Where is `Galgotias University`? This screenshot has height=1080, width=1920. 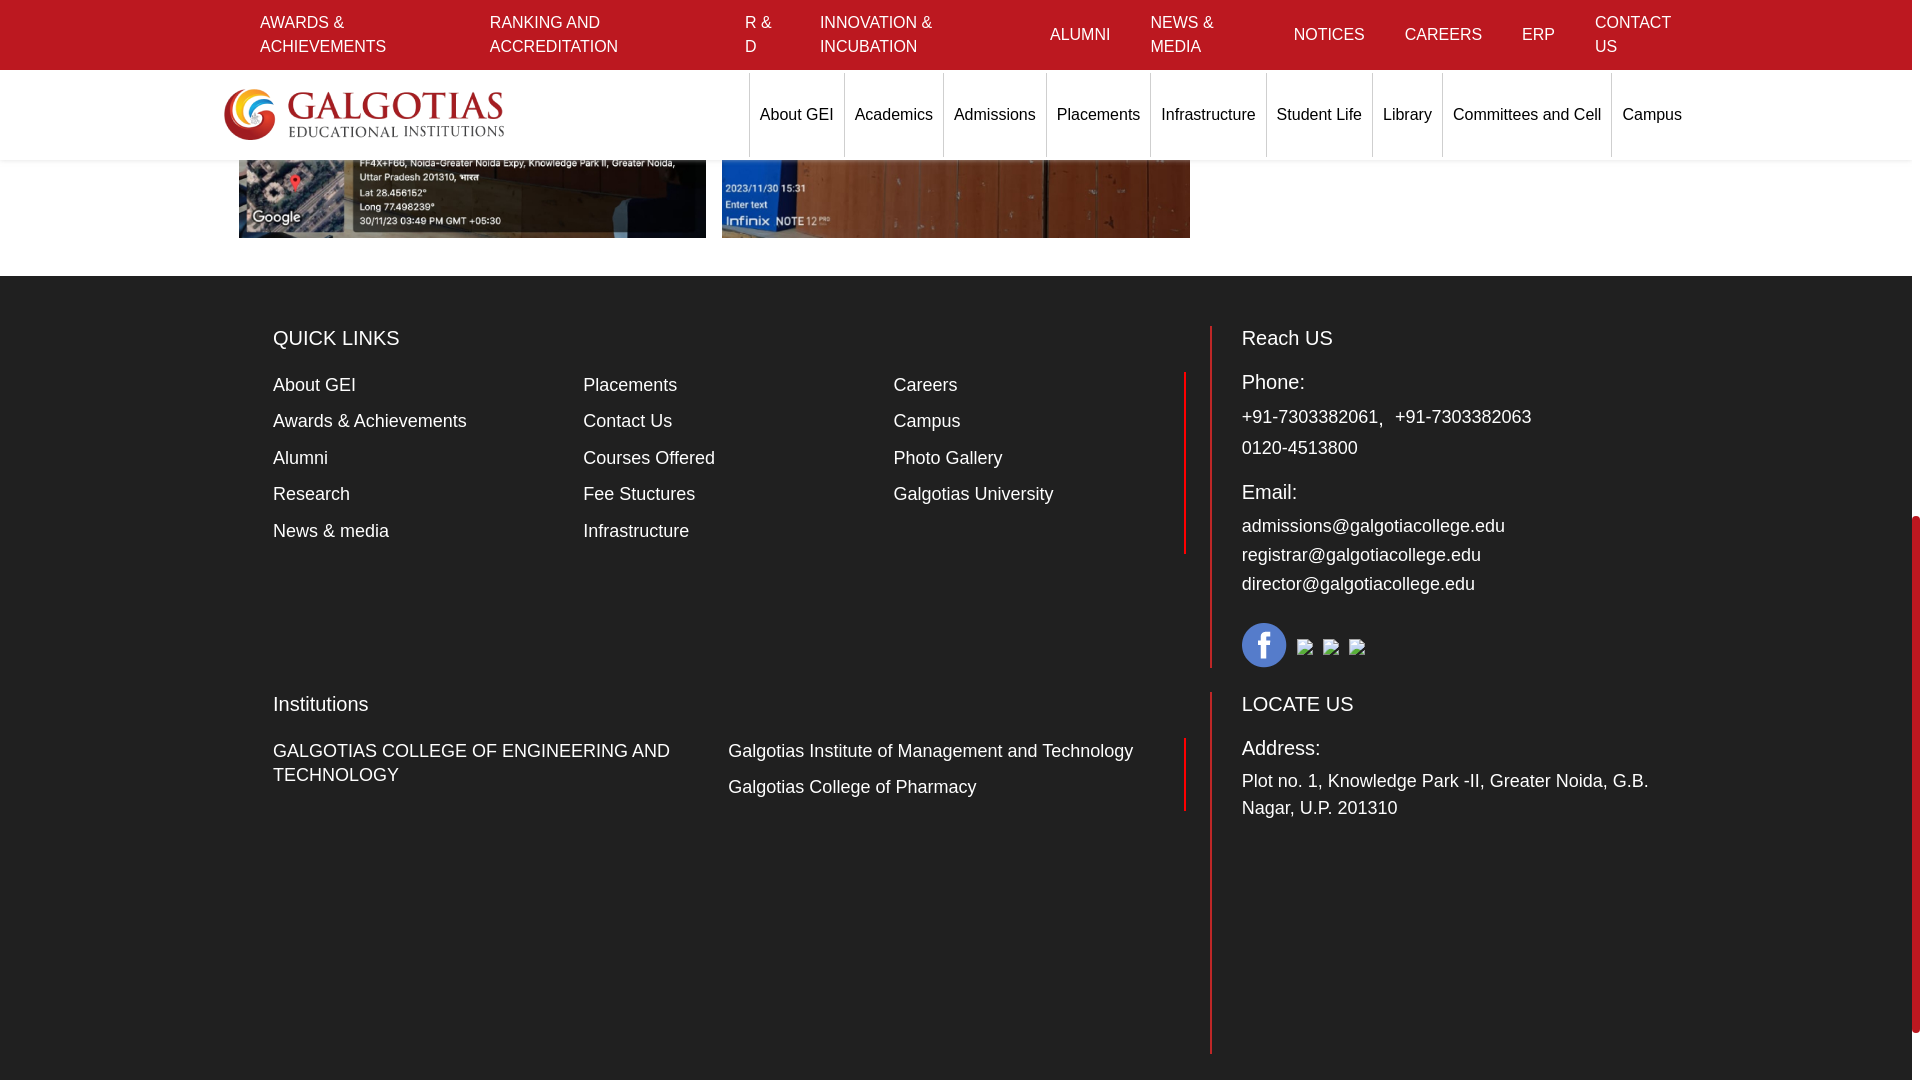
Galgotias University is located at coordinates (972, 494).